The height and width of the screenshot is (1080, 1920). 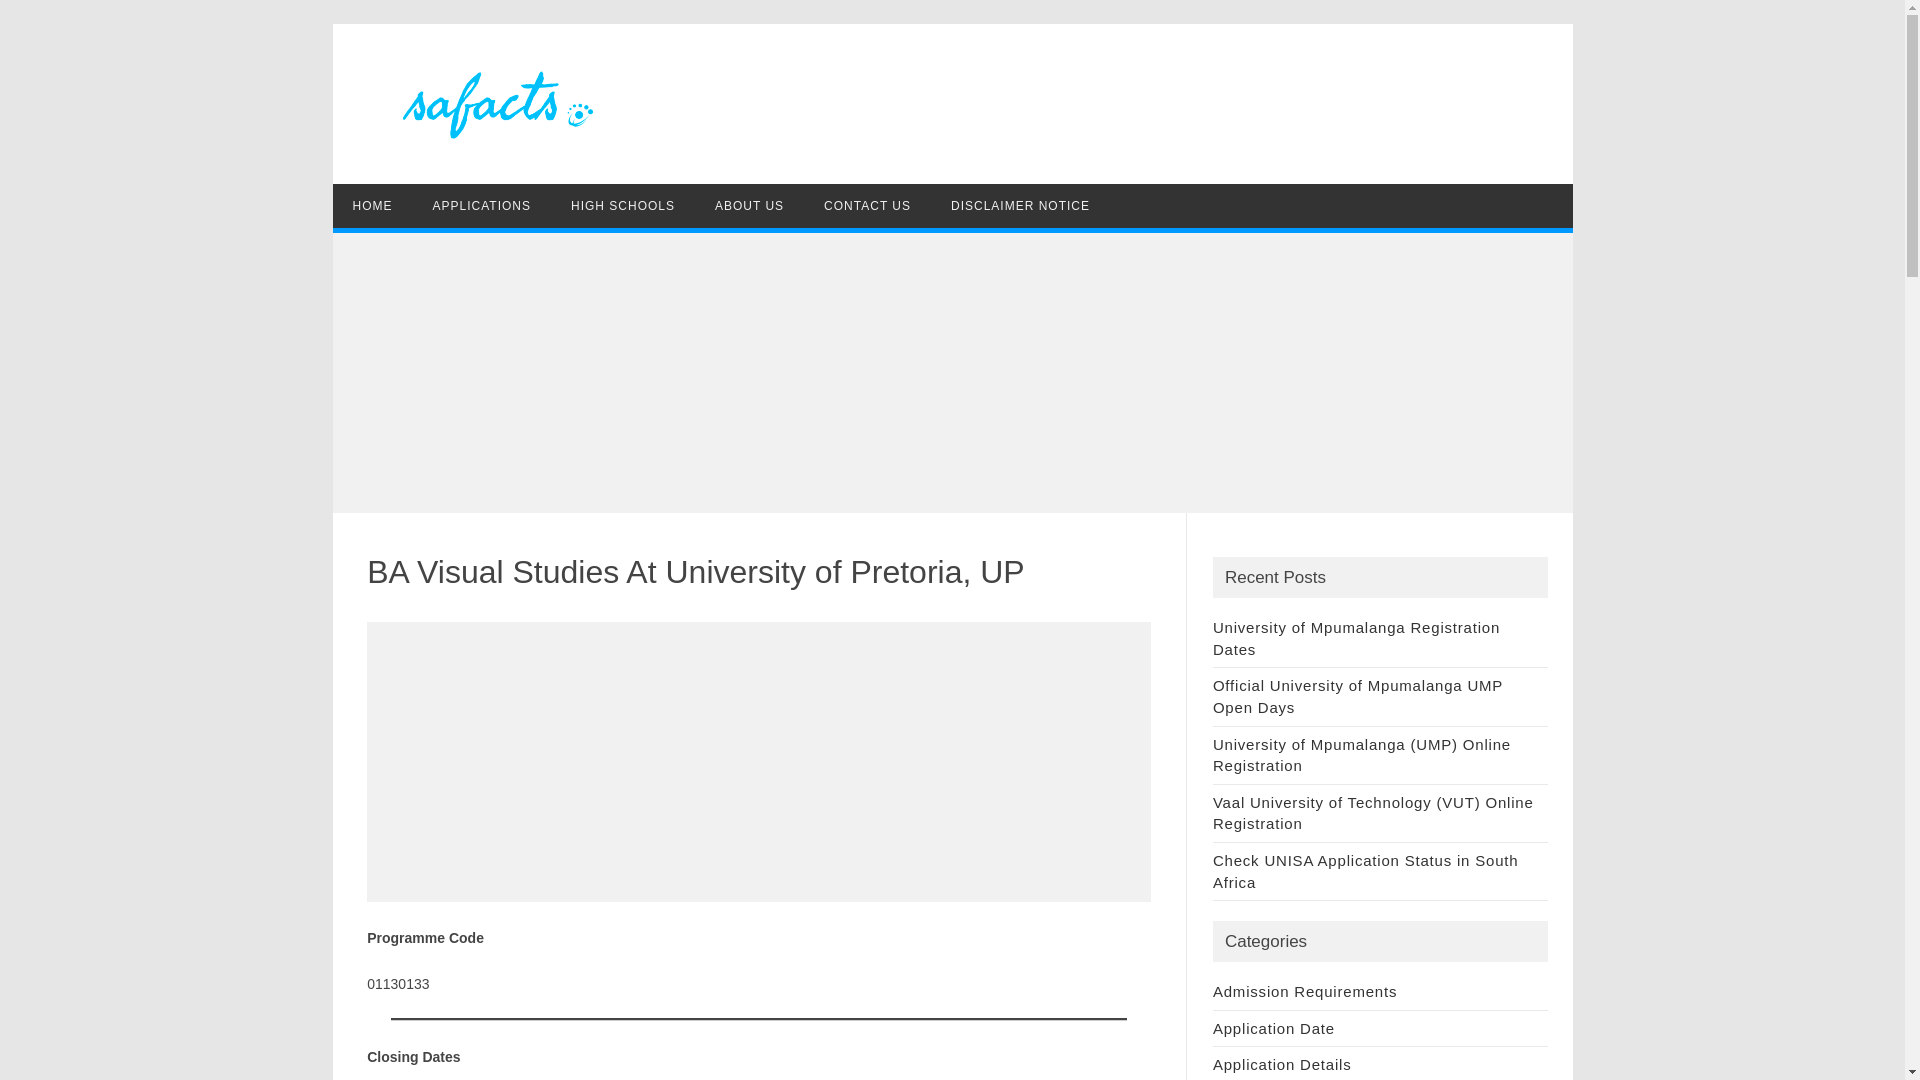 I want to click on Admission Requirements, so click(x=1305, y=991).